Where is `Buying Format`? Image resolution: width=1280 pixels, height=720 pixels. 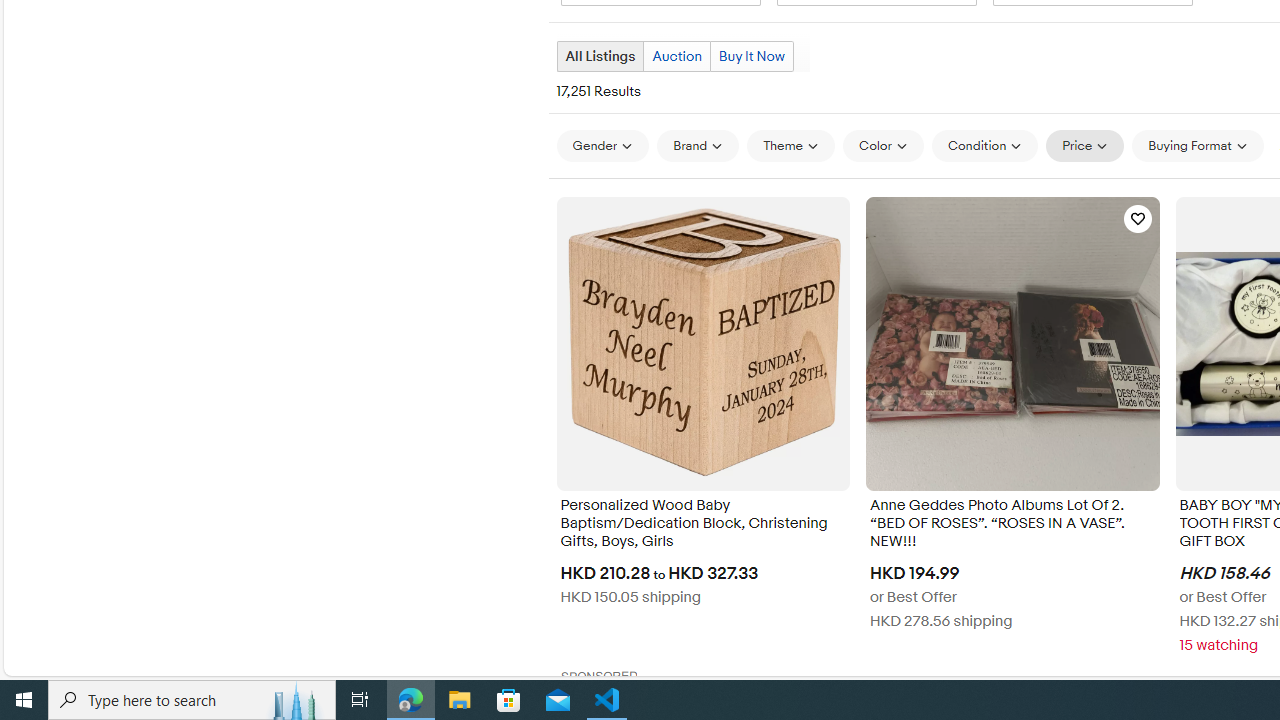 Buying Format is located at coordinates (1198, 145).